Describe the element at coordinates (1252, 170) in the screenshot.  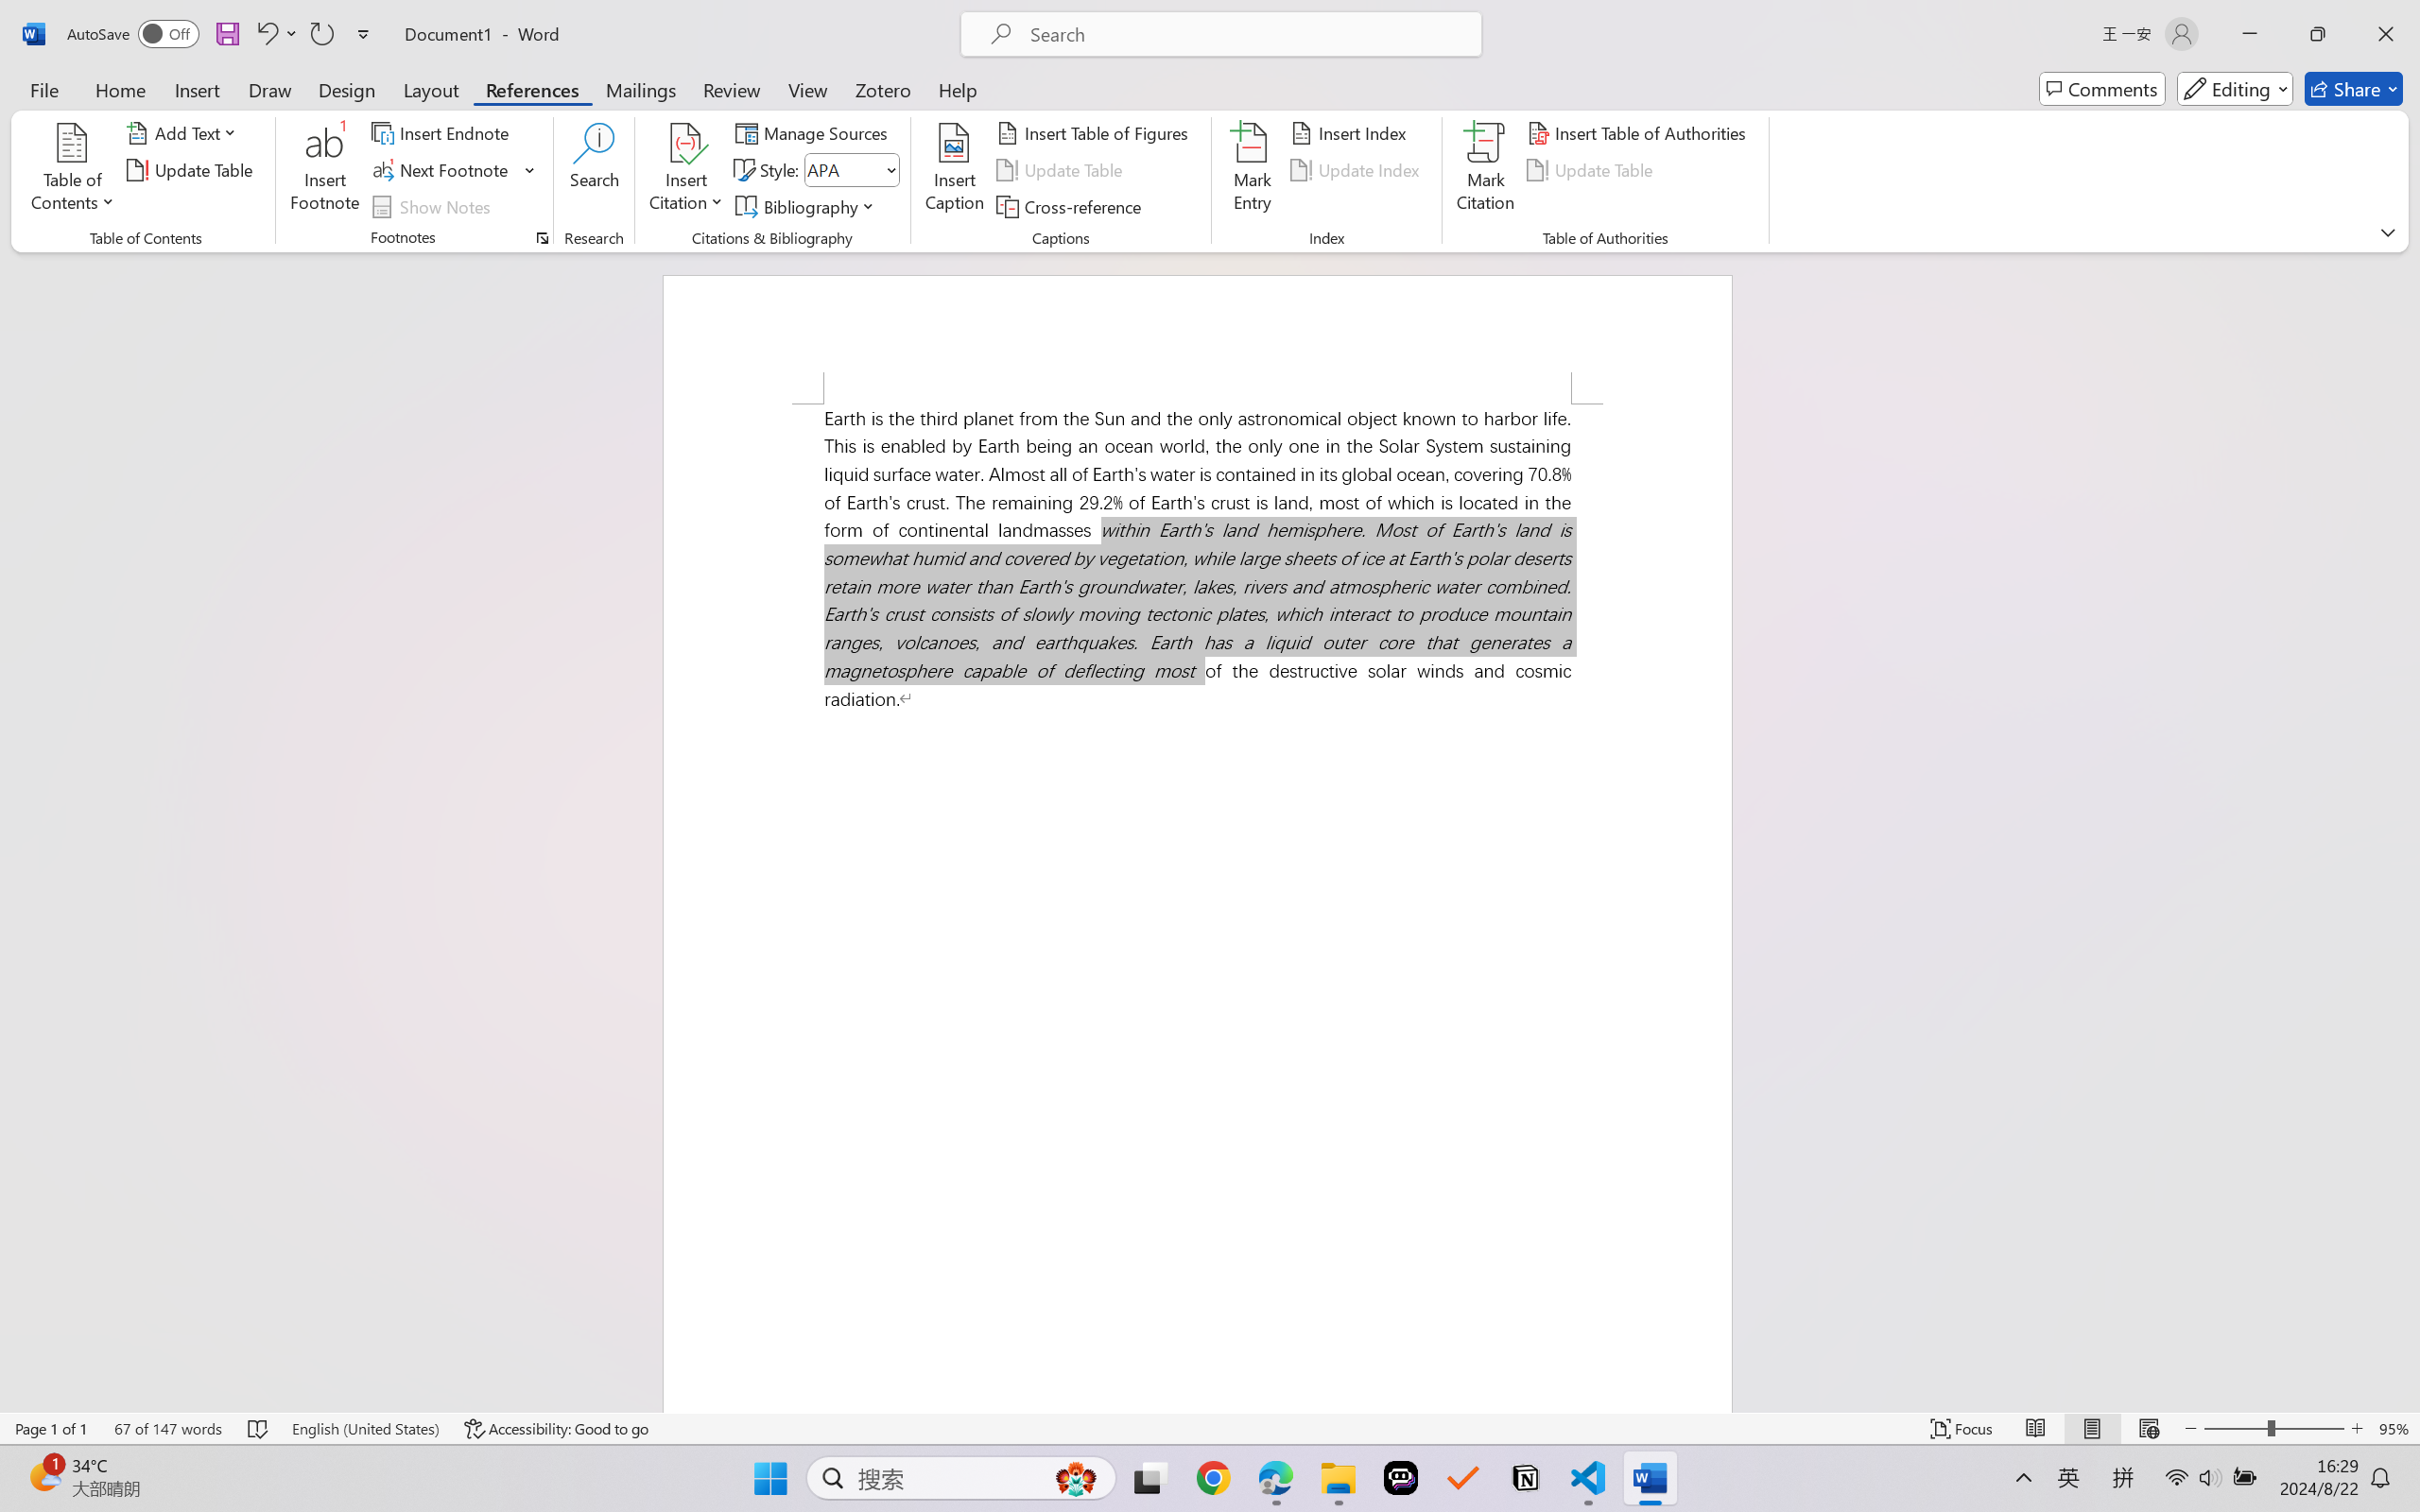
I see `Mark Entry...` at that location.